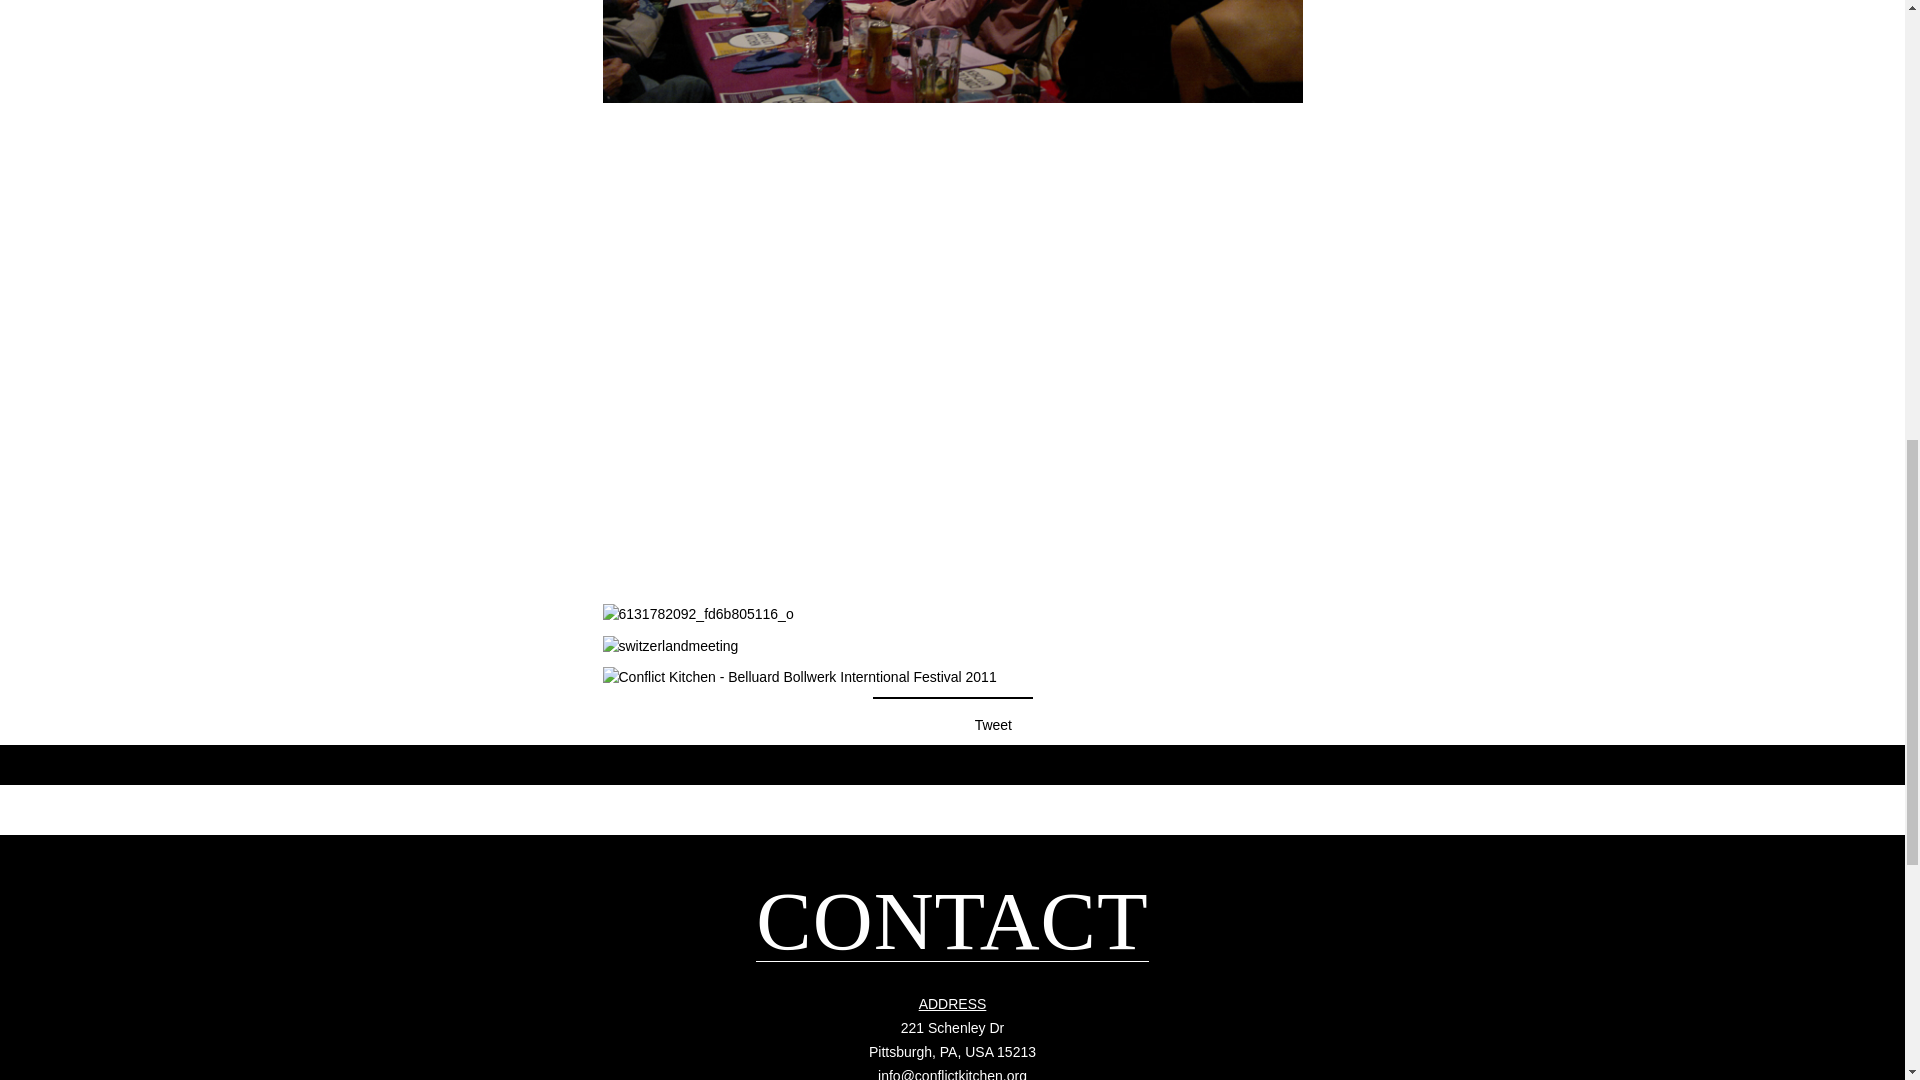 This screenshot has height=1080, width=1920. Describe the element at coordinates (952, 1039) in the screenshot. I see `Tweet` at that location.